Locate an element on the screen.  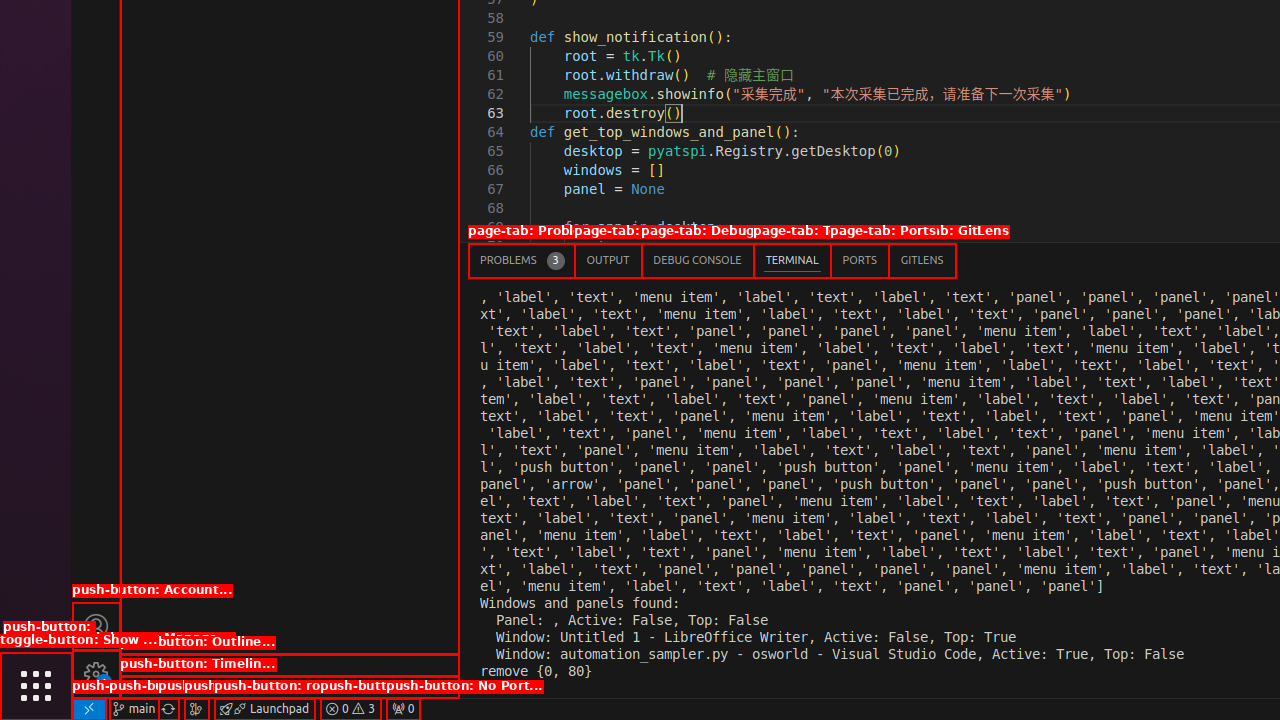
Debug Console (Ctrl+Shift+Y) is located at coordinates (698, 260).